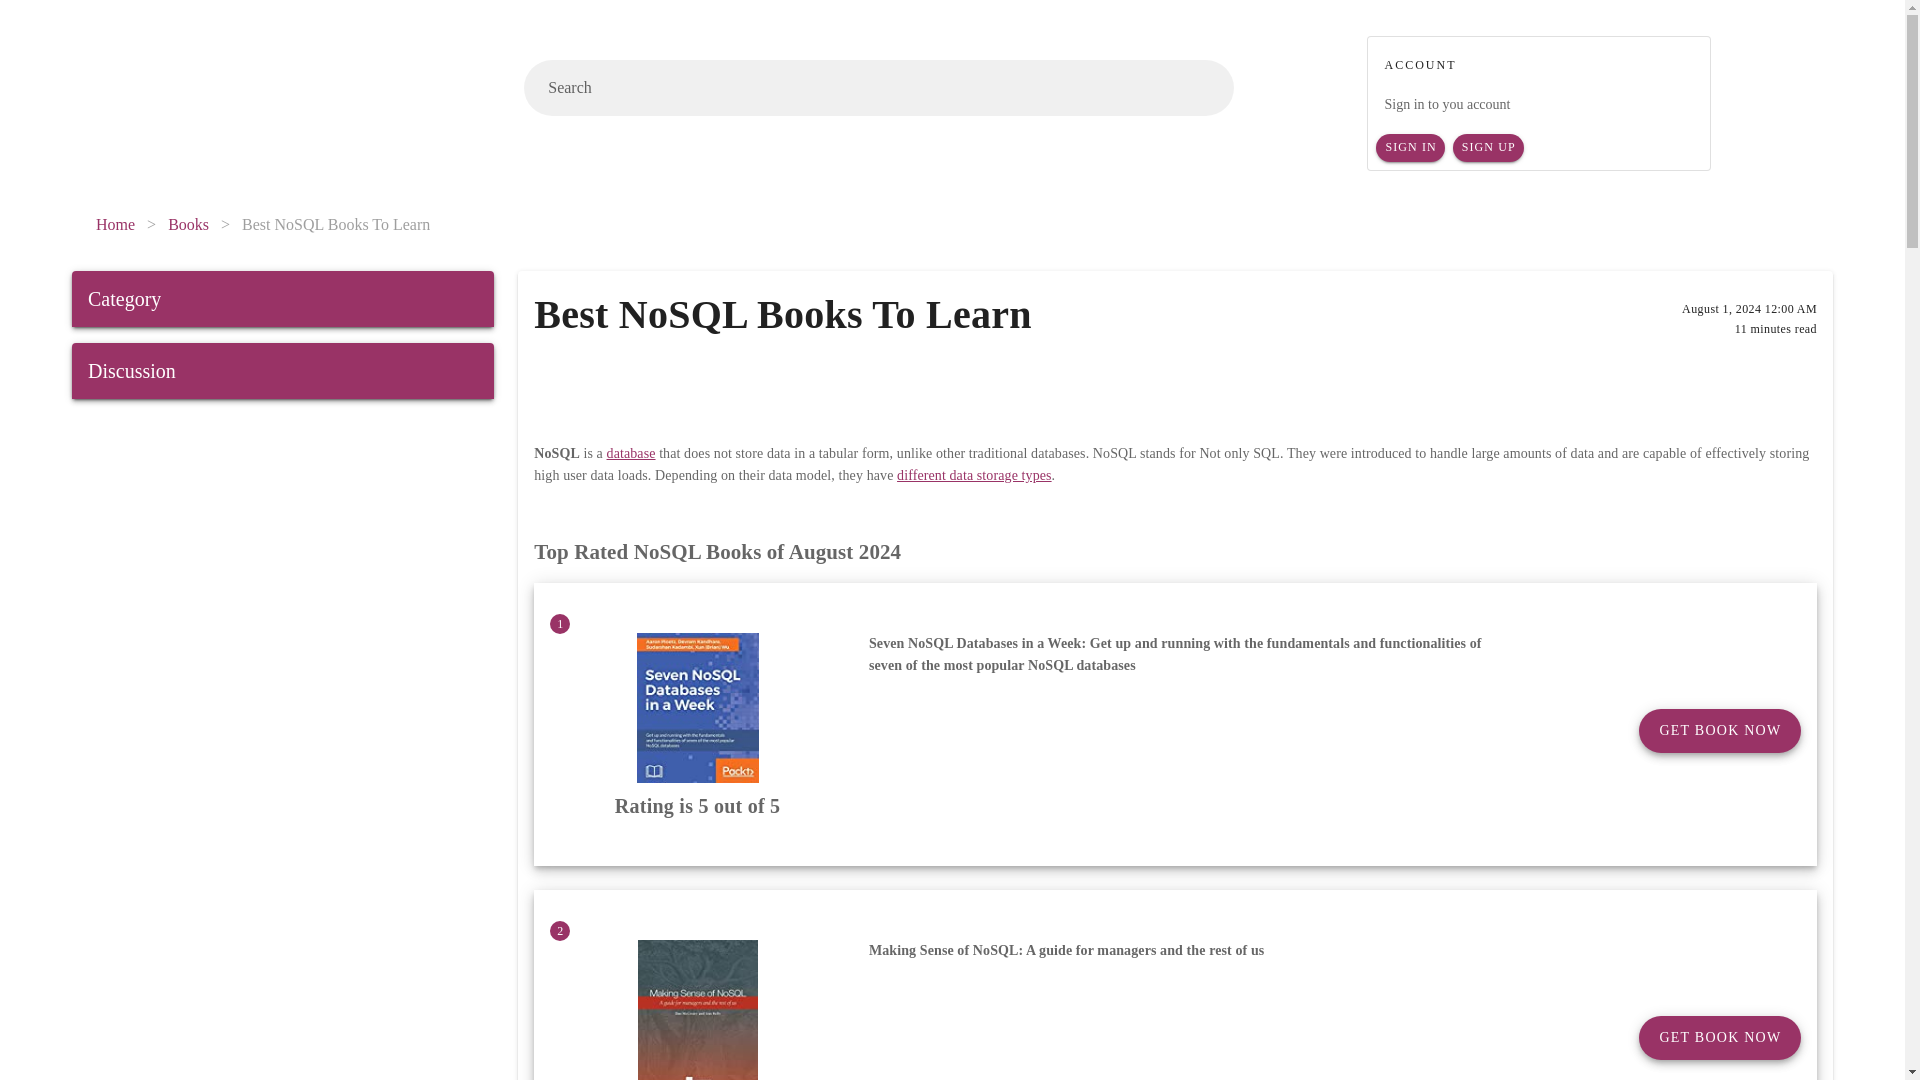 The image size is (1920, 1080). Describe the element at coordinates (1410, 148) in the screenshot. I see `SIGN IN` at that location.